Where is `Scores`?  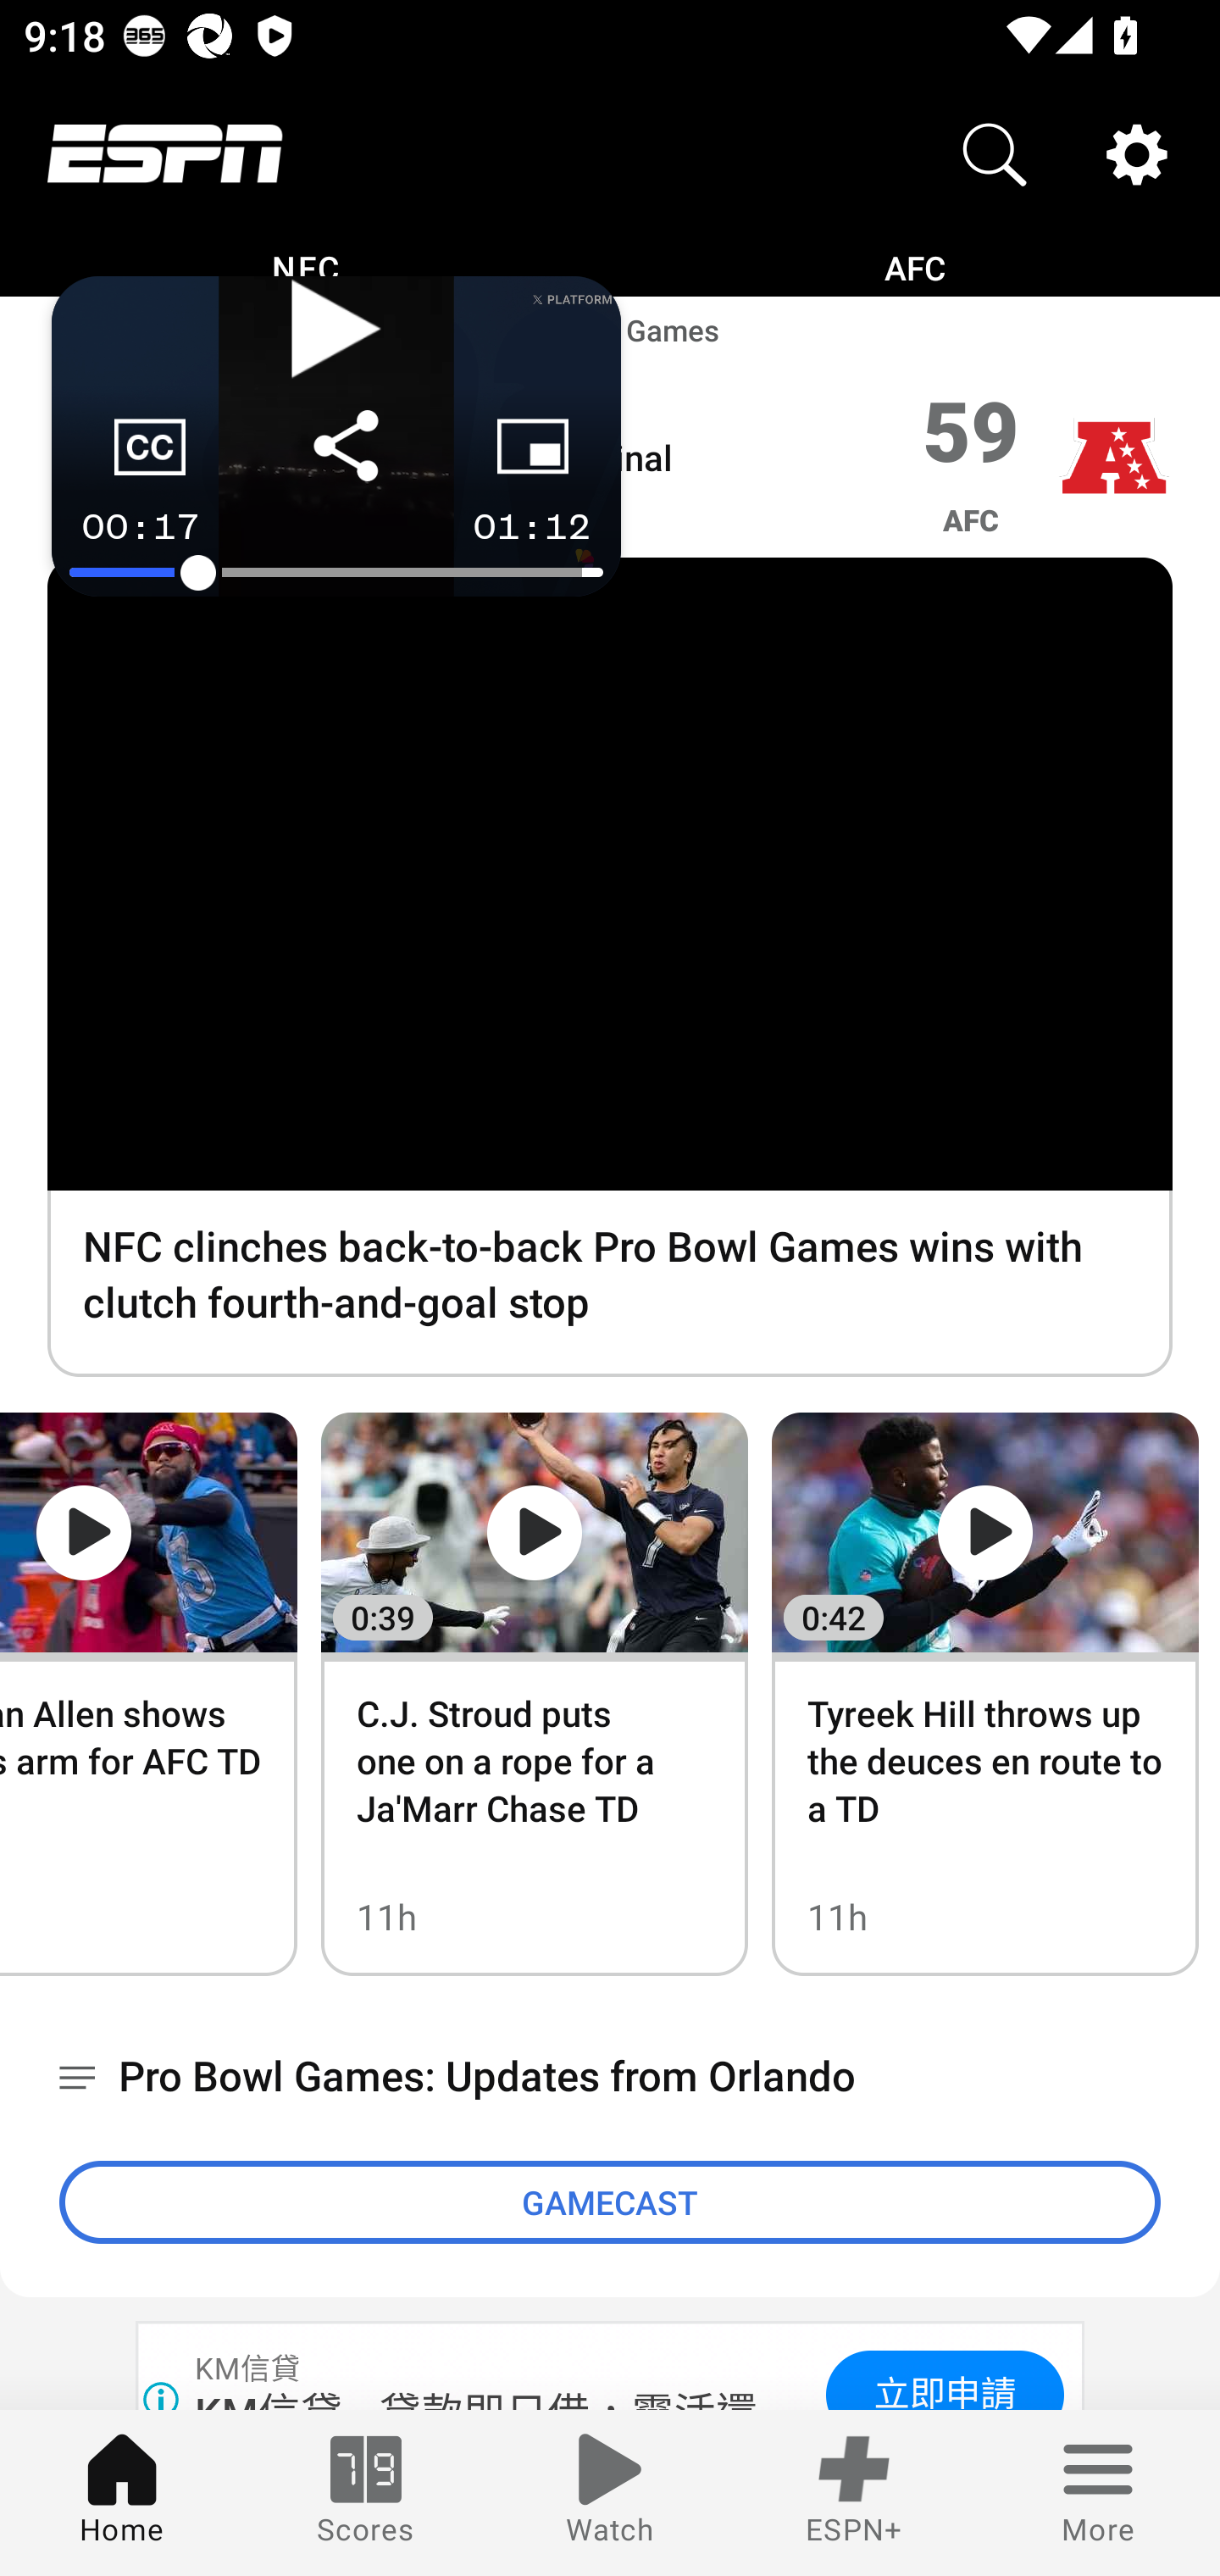
Scores is located at coordinates (366, 2493).